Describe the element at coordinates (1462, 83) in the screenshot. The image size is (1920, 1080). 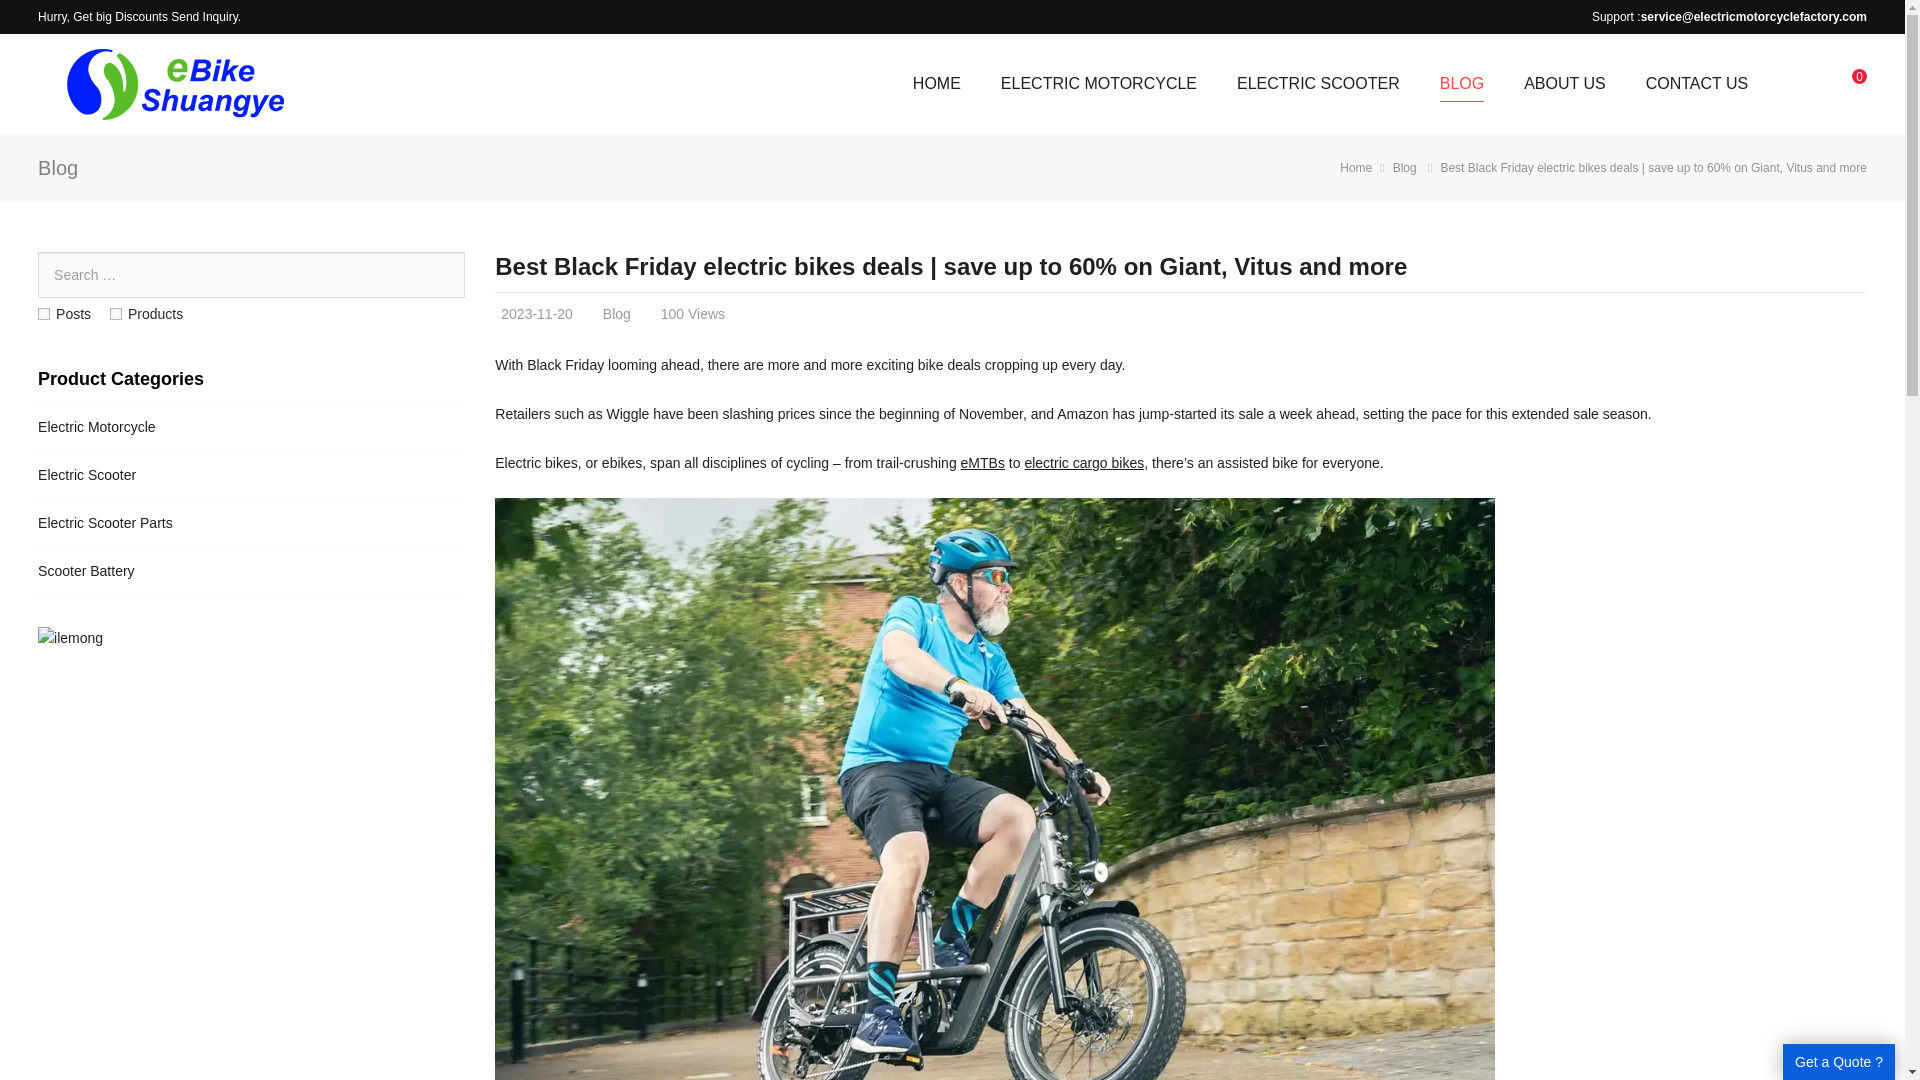
I see `BLOG` at that location.